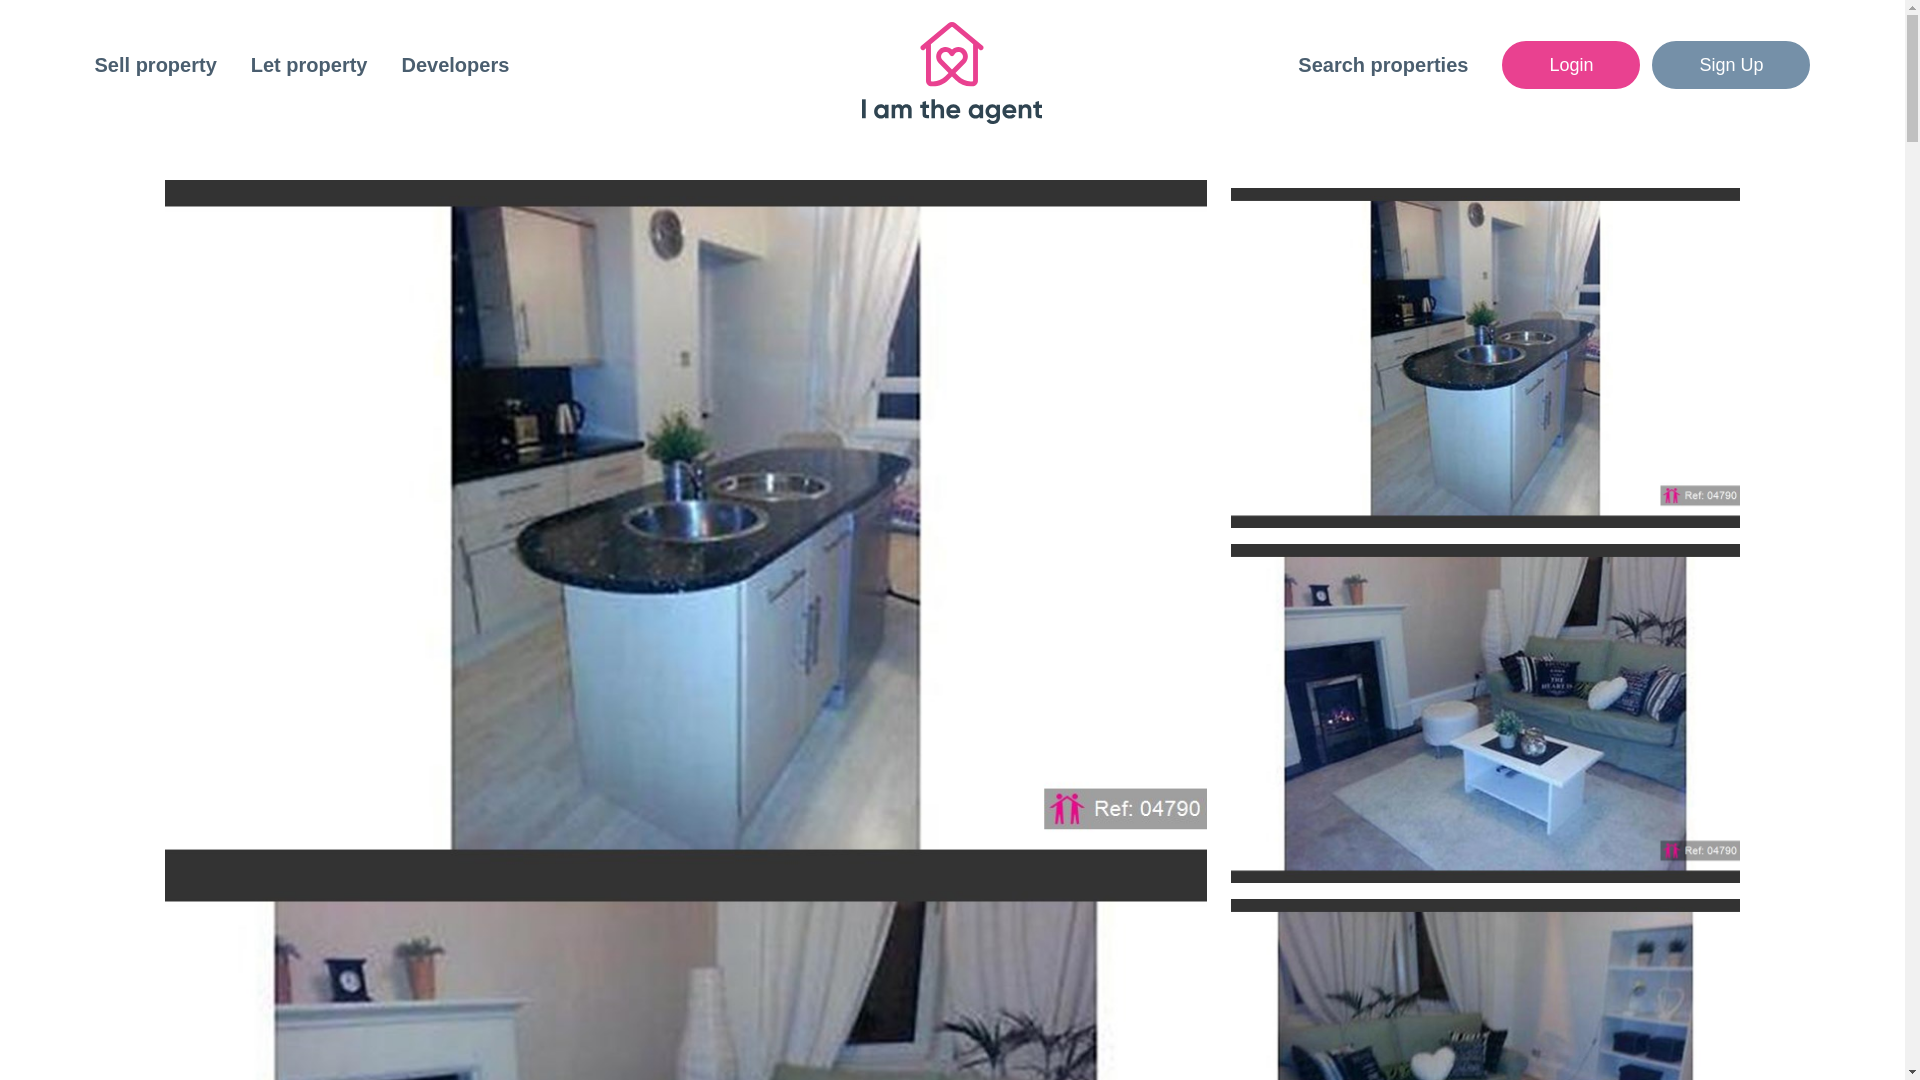 The image size is (1920, 1080). I want to click on Developers, so click(454, 64).